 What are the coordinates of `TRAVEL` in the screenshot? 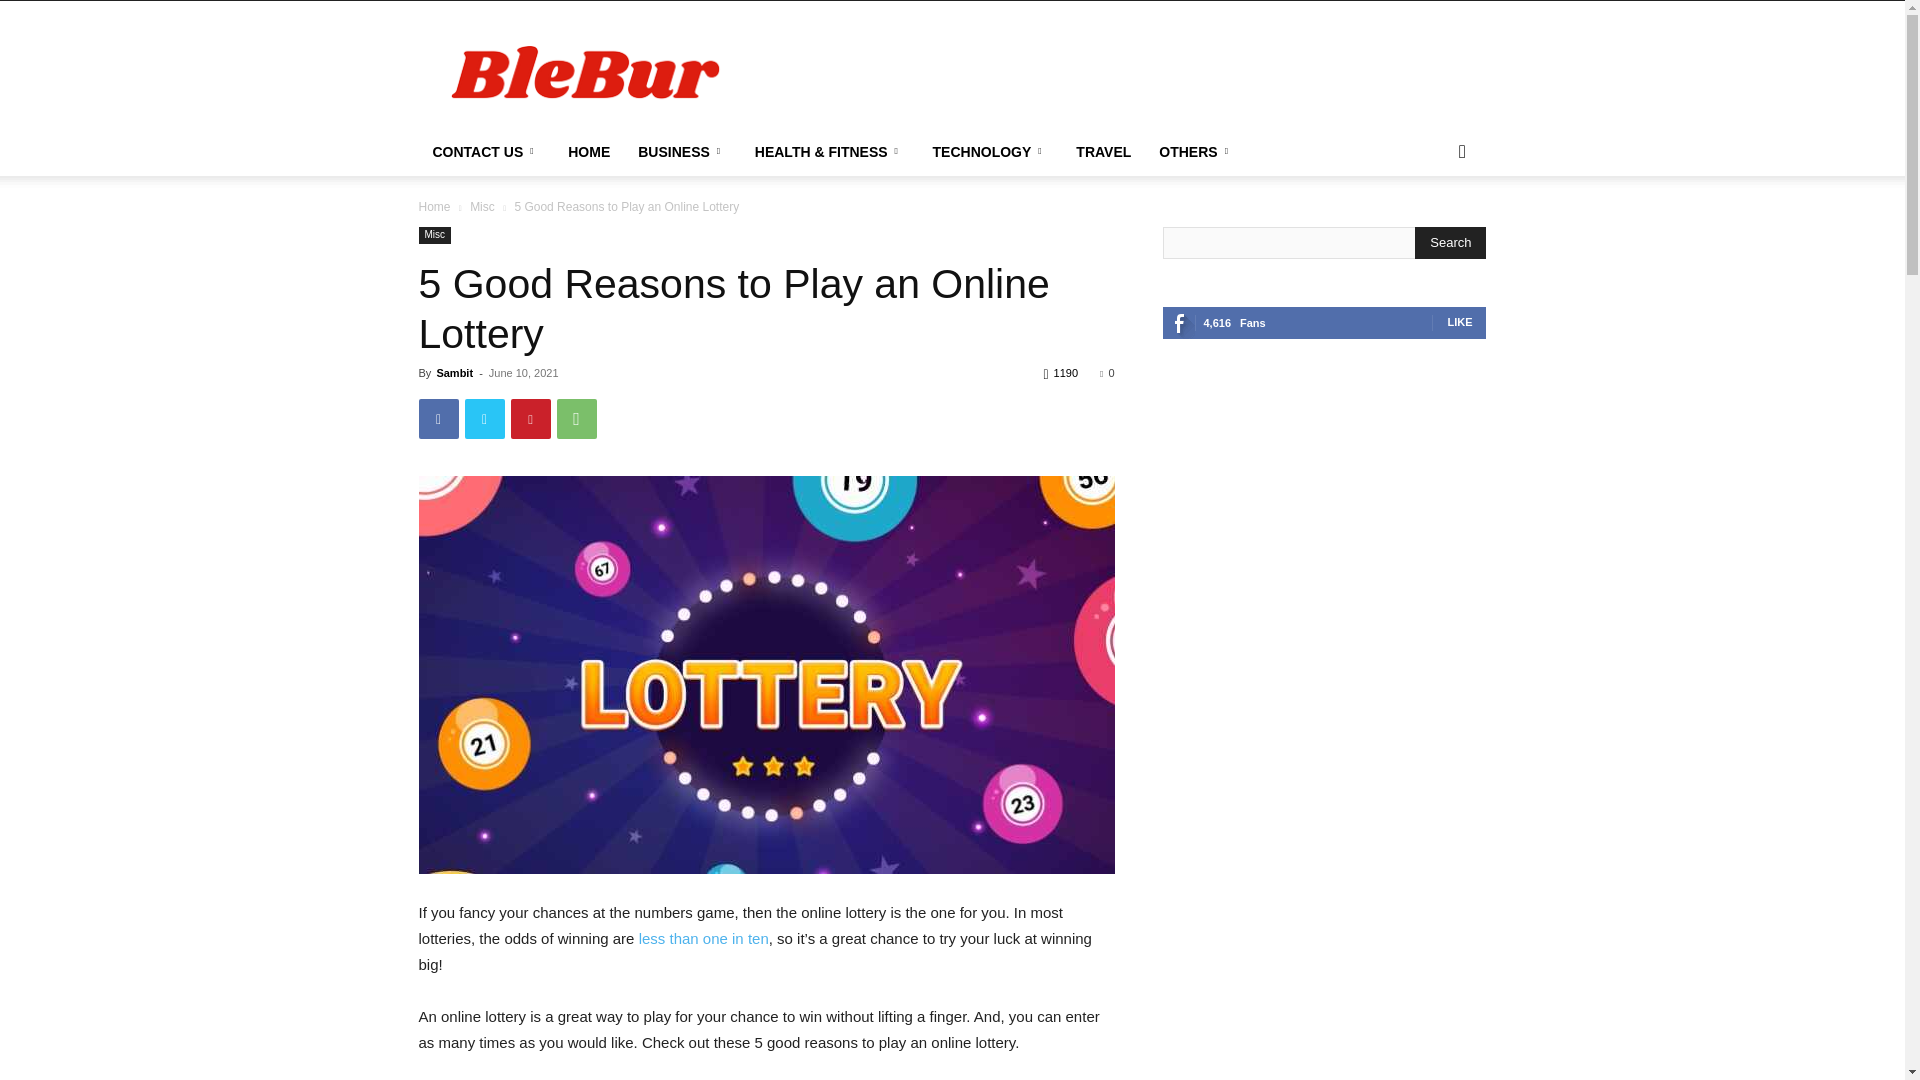 It's located at (1102, 152).